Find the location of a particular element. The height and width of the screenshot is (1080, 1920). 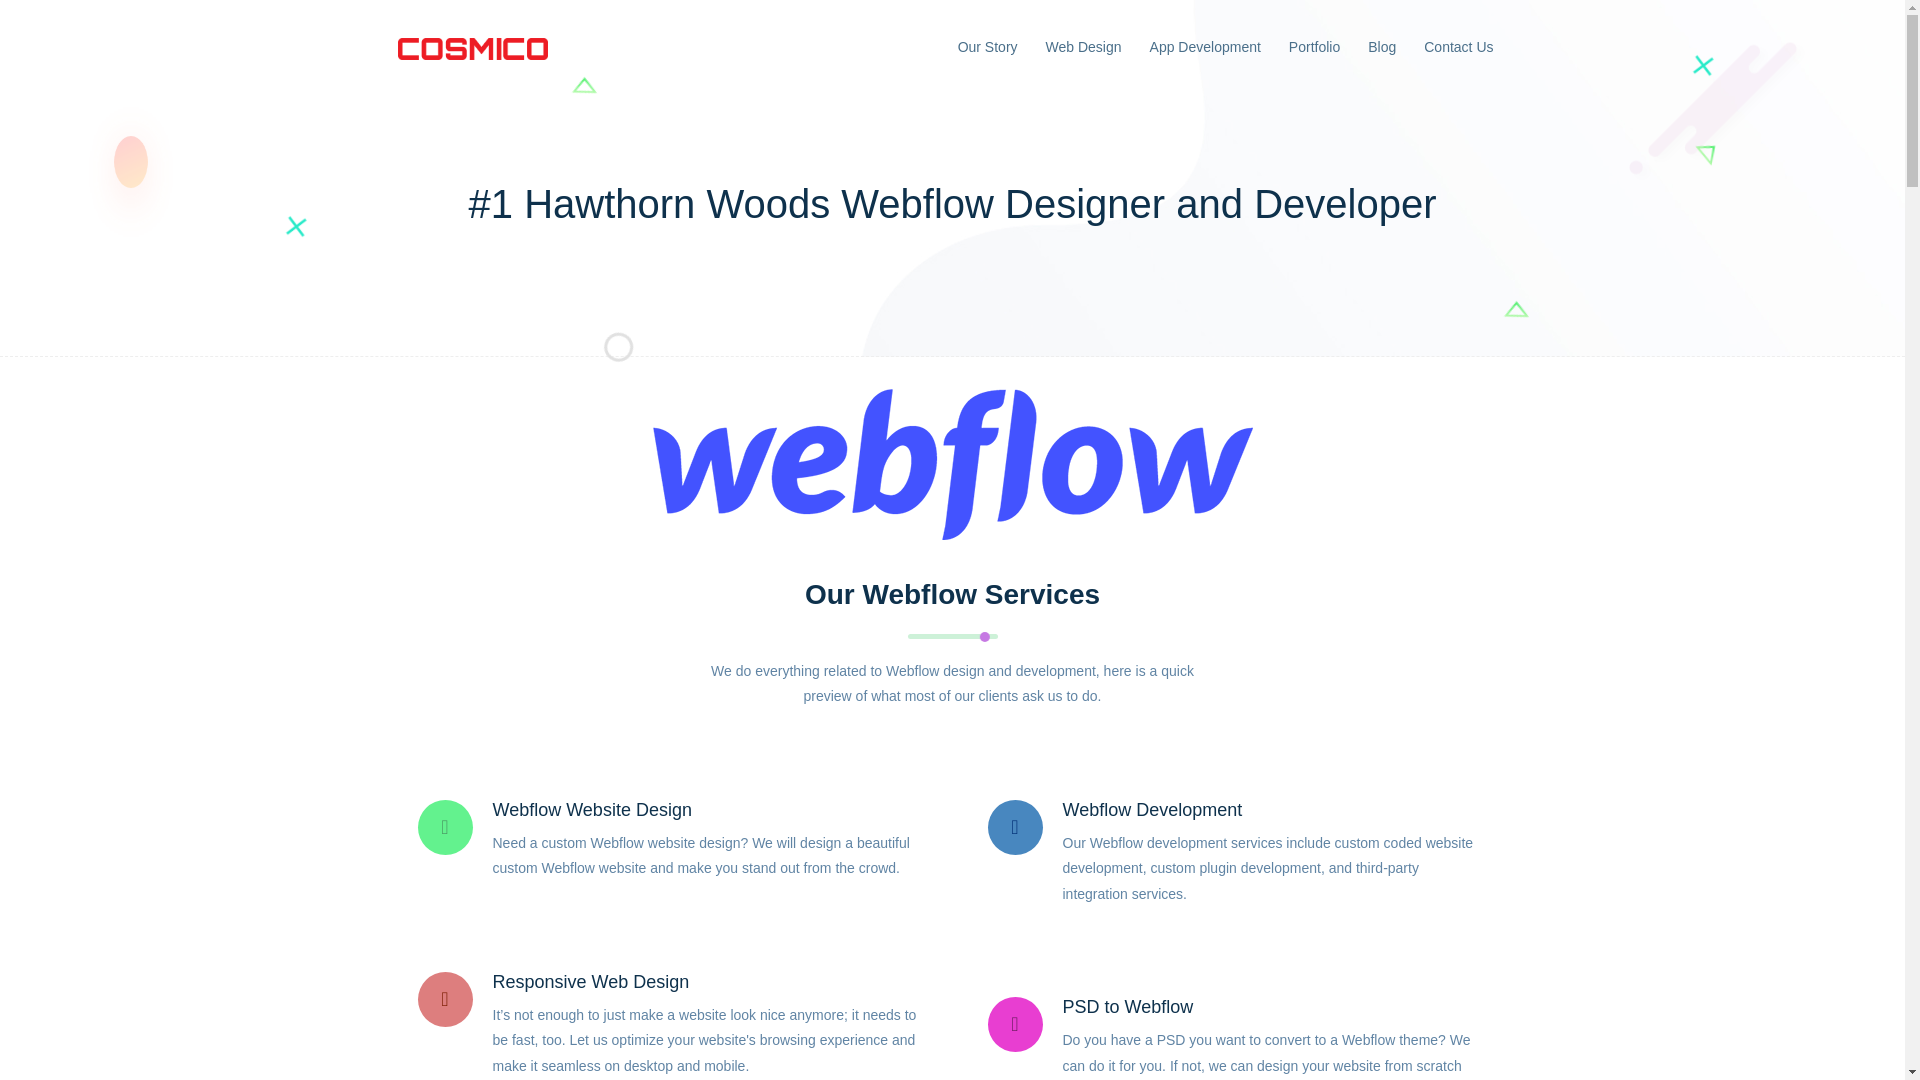

Our Story is located at coordinates (988, 47).